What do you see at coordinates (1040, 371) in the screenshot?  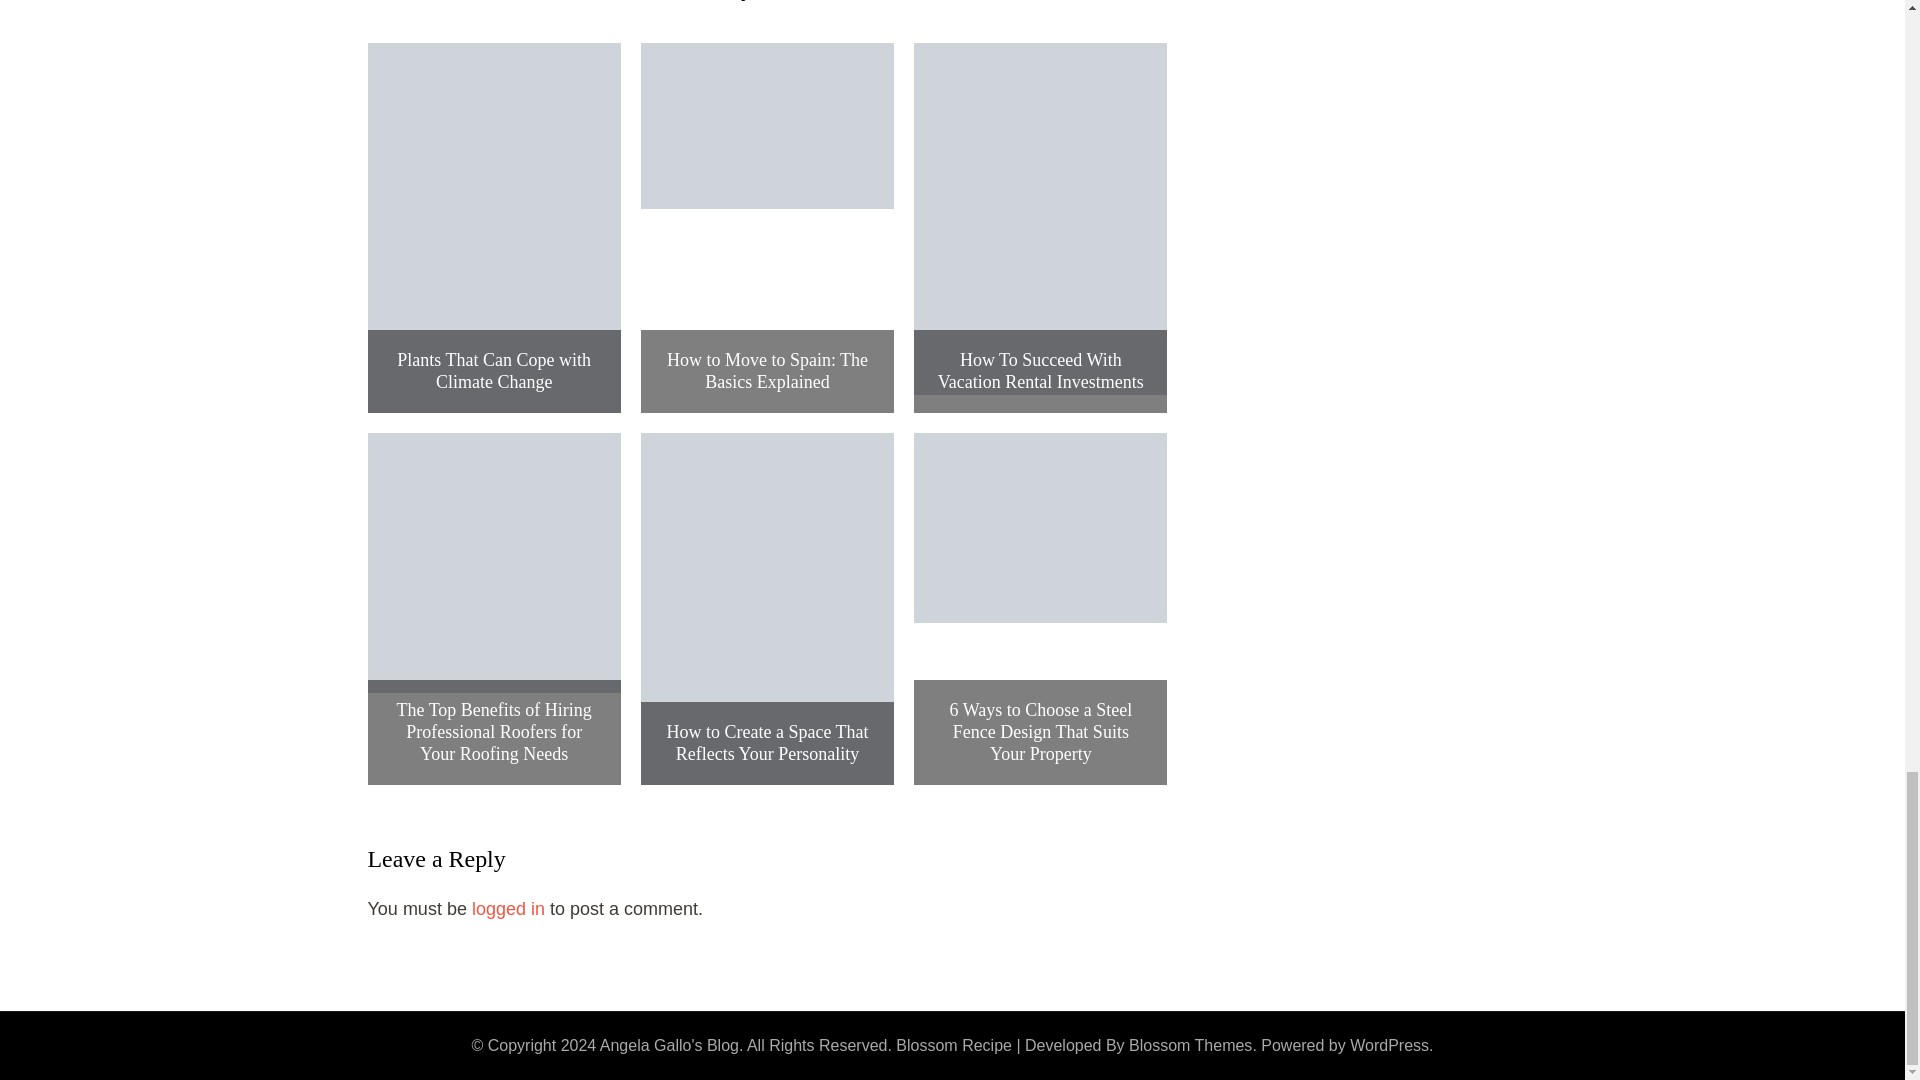 I see `How To Succeed With Vacation Rental Investments` at bounding box center [1040, 371].